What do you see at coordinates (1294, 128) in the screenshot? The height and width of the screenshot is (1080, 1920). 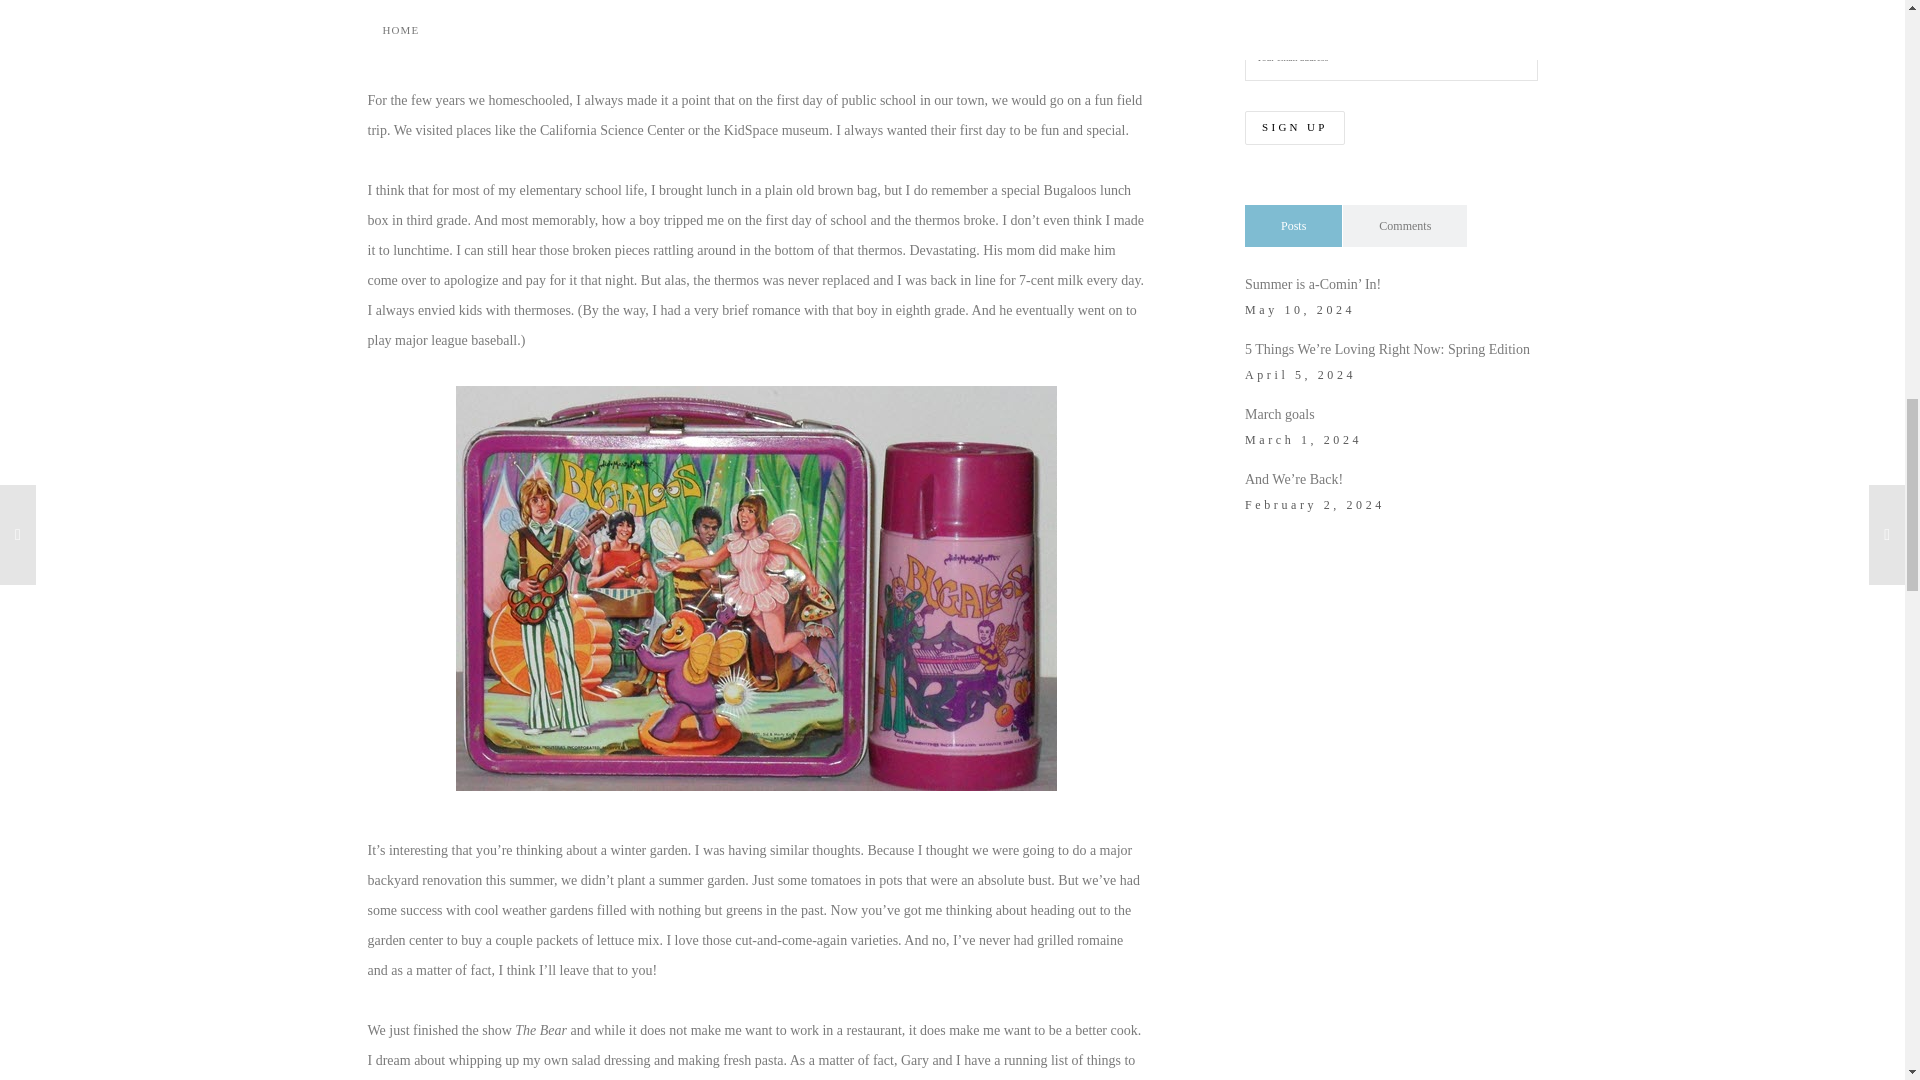 I see `Sign up` at bounding box center [1294, 128].